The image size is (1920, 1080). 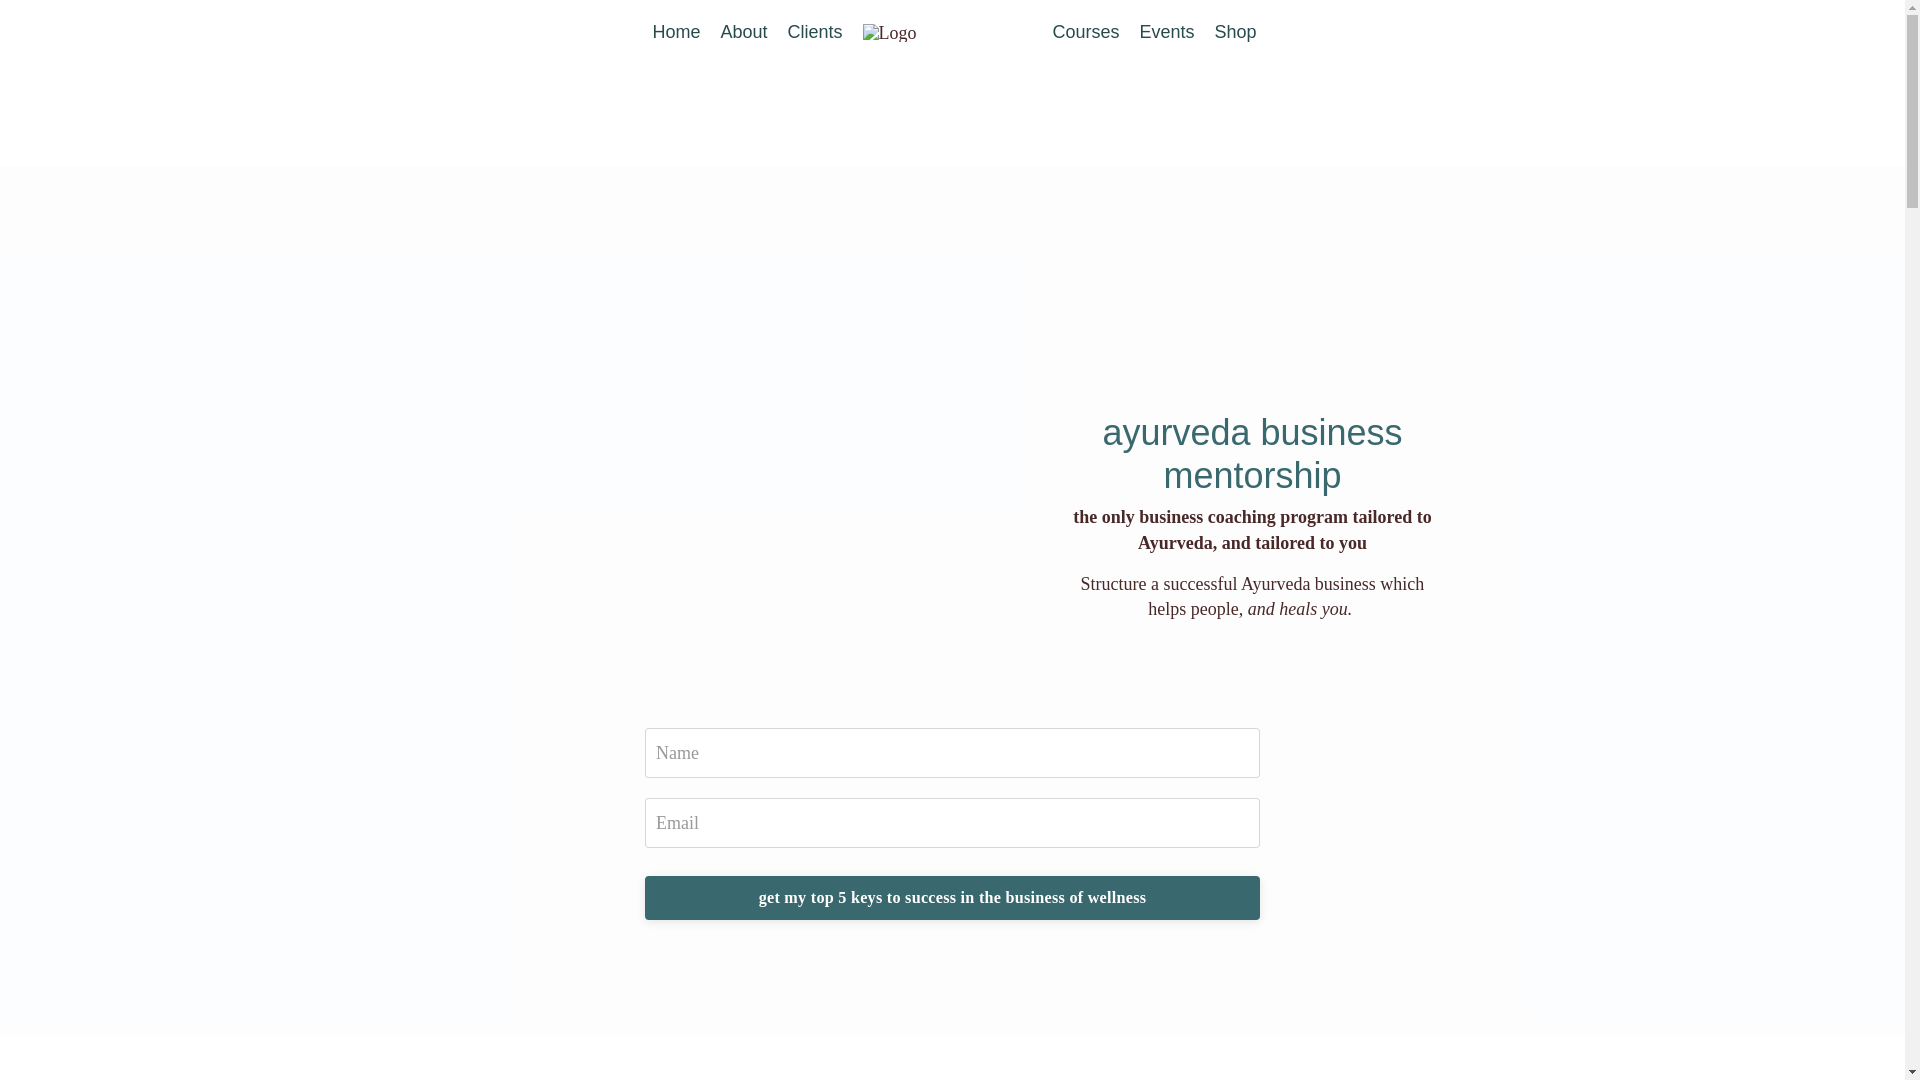 I want to click on get my top 5 keys to success in the business of wellness, so click(x=952, y=898).